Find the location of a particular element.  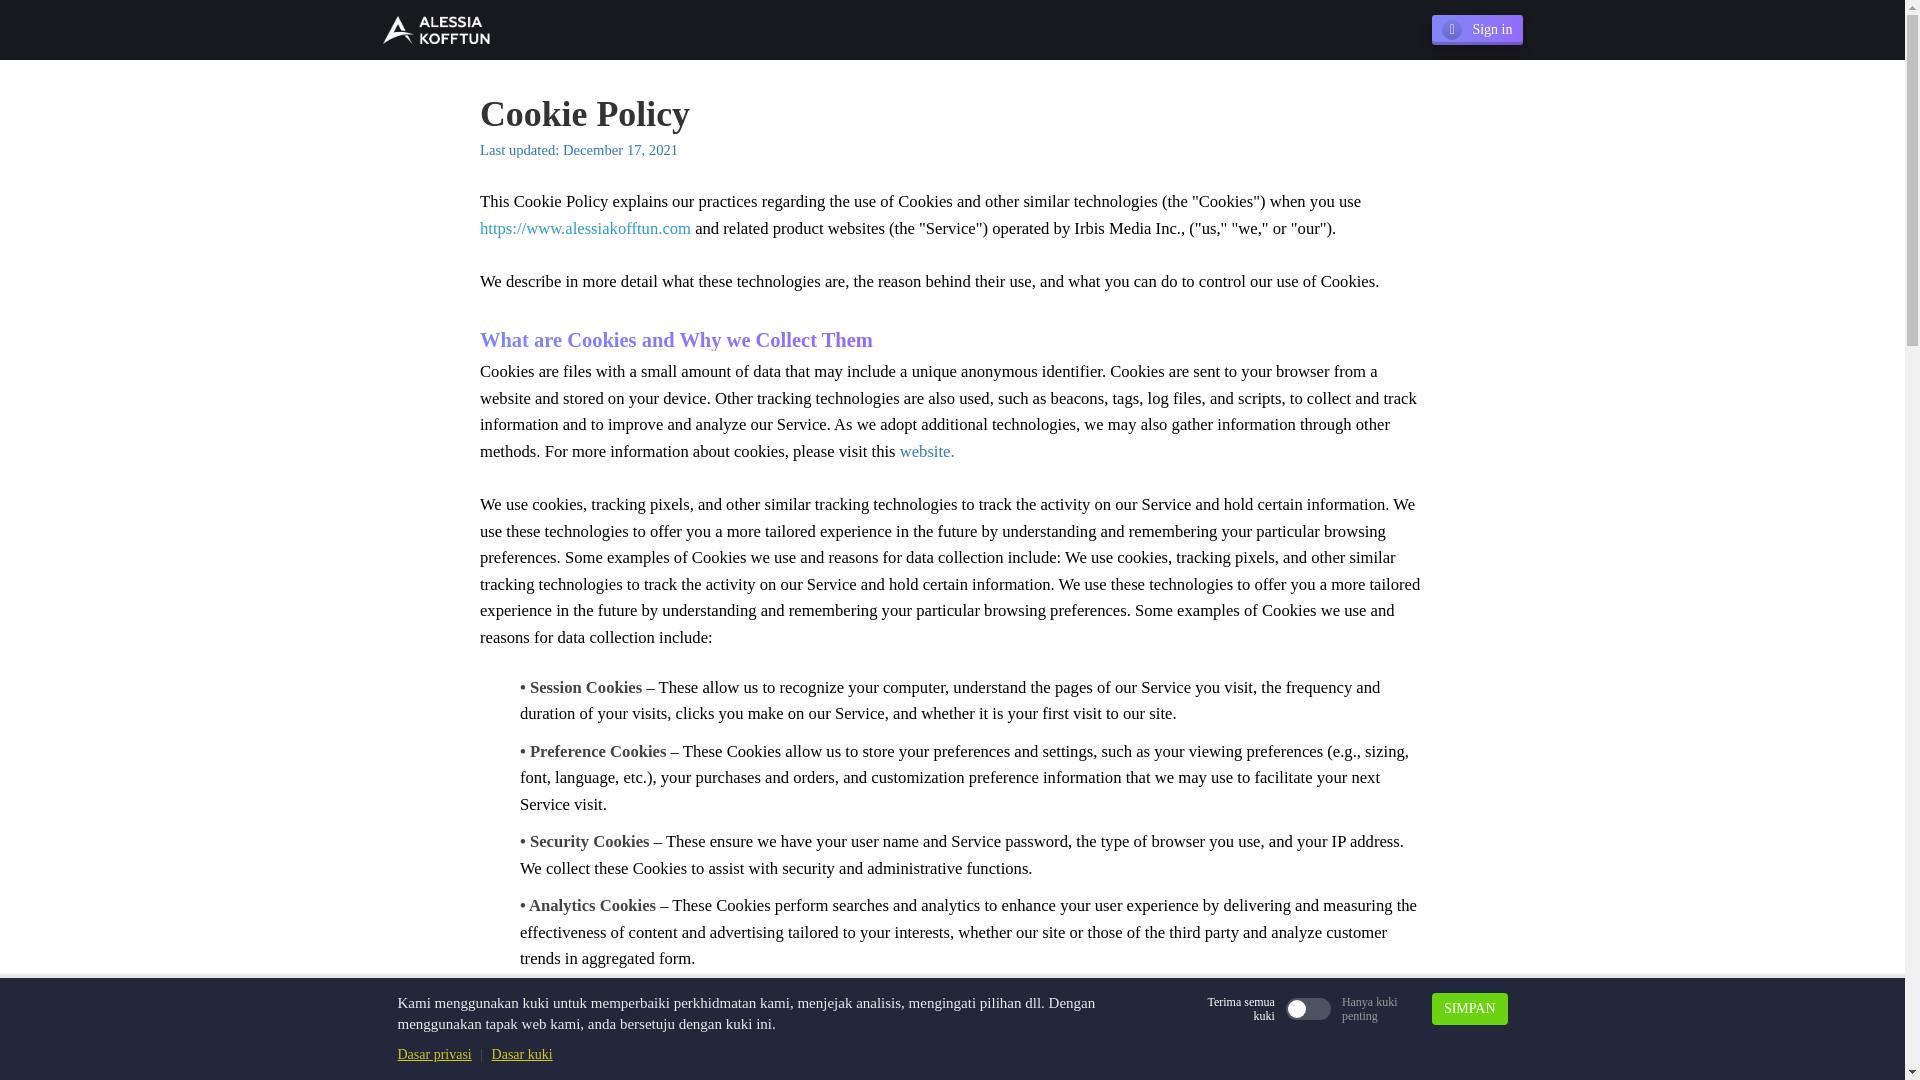

SIMPAN is located at coordinates (1470, 1008).